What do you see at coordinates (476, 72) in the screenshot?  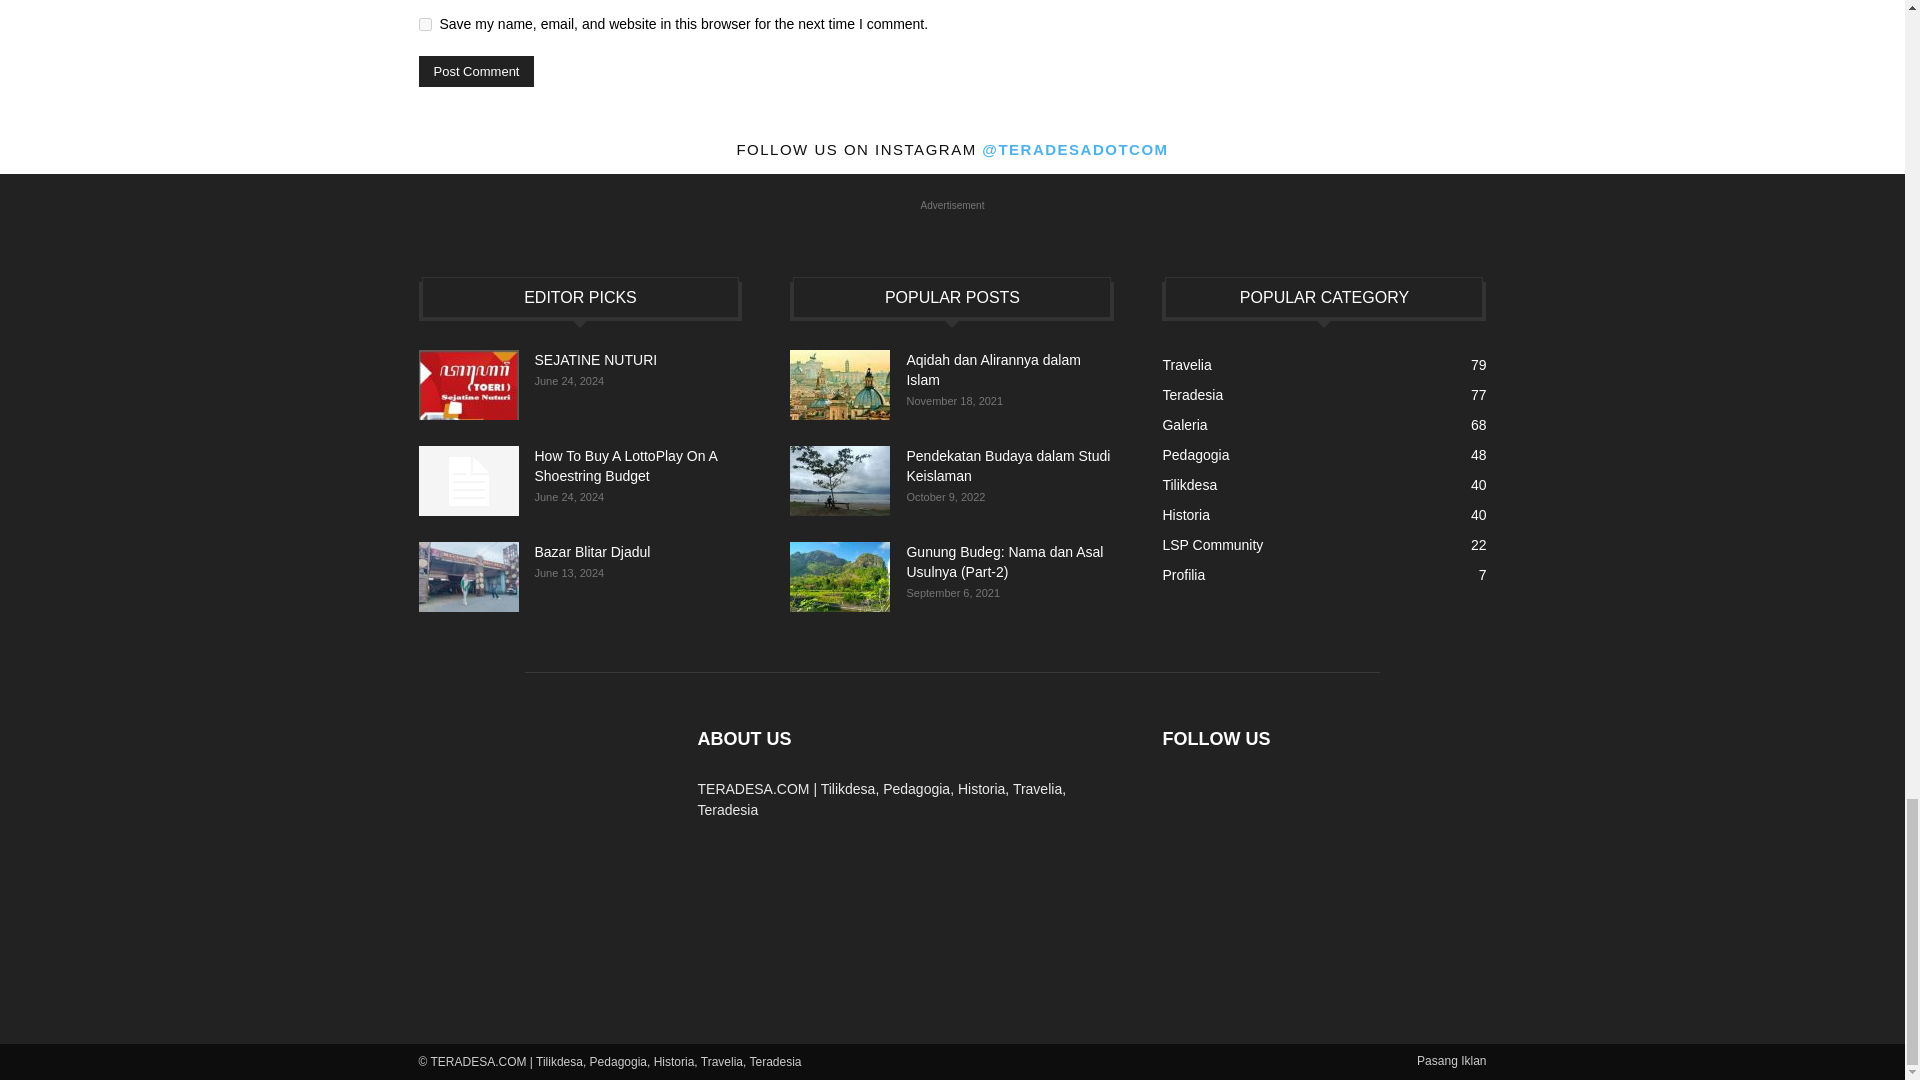 I see `Post Comment` at bounding box center [476, 72].